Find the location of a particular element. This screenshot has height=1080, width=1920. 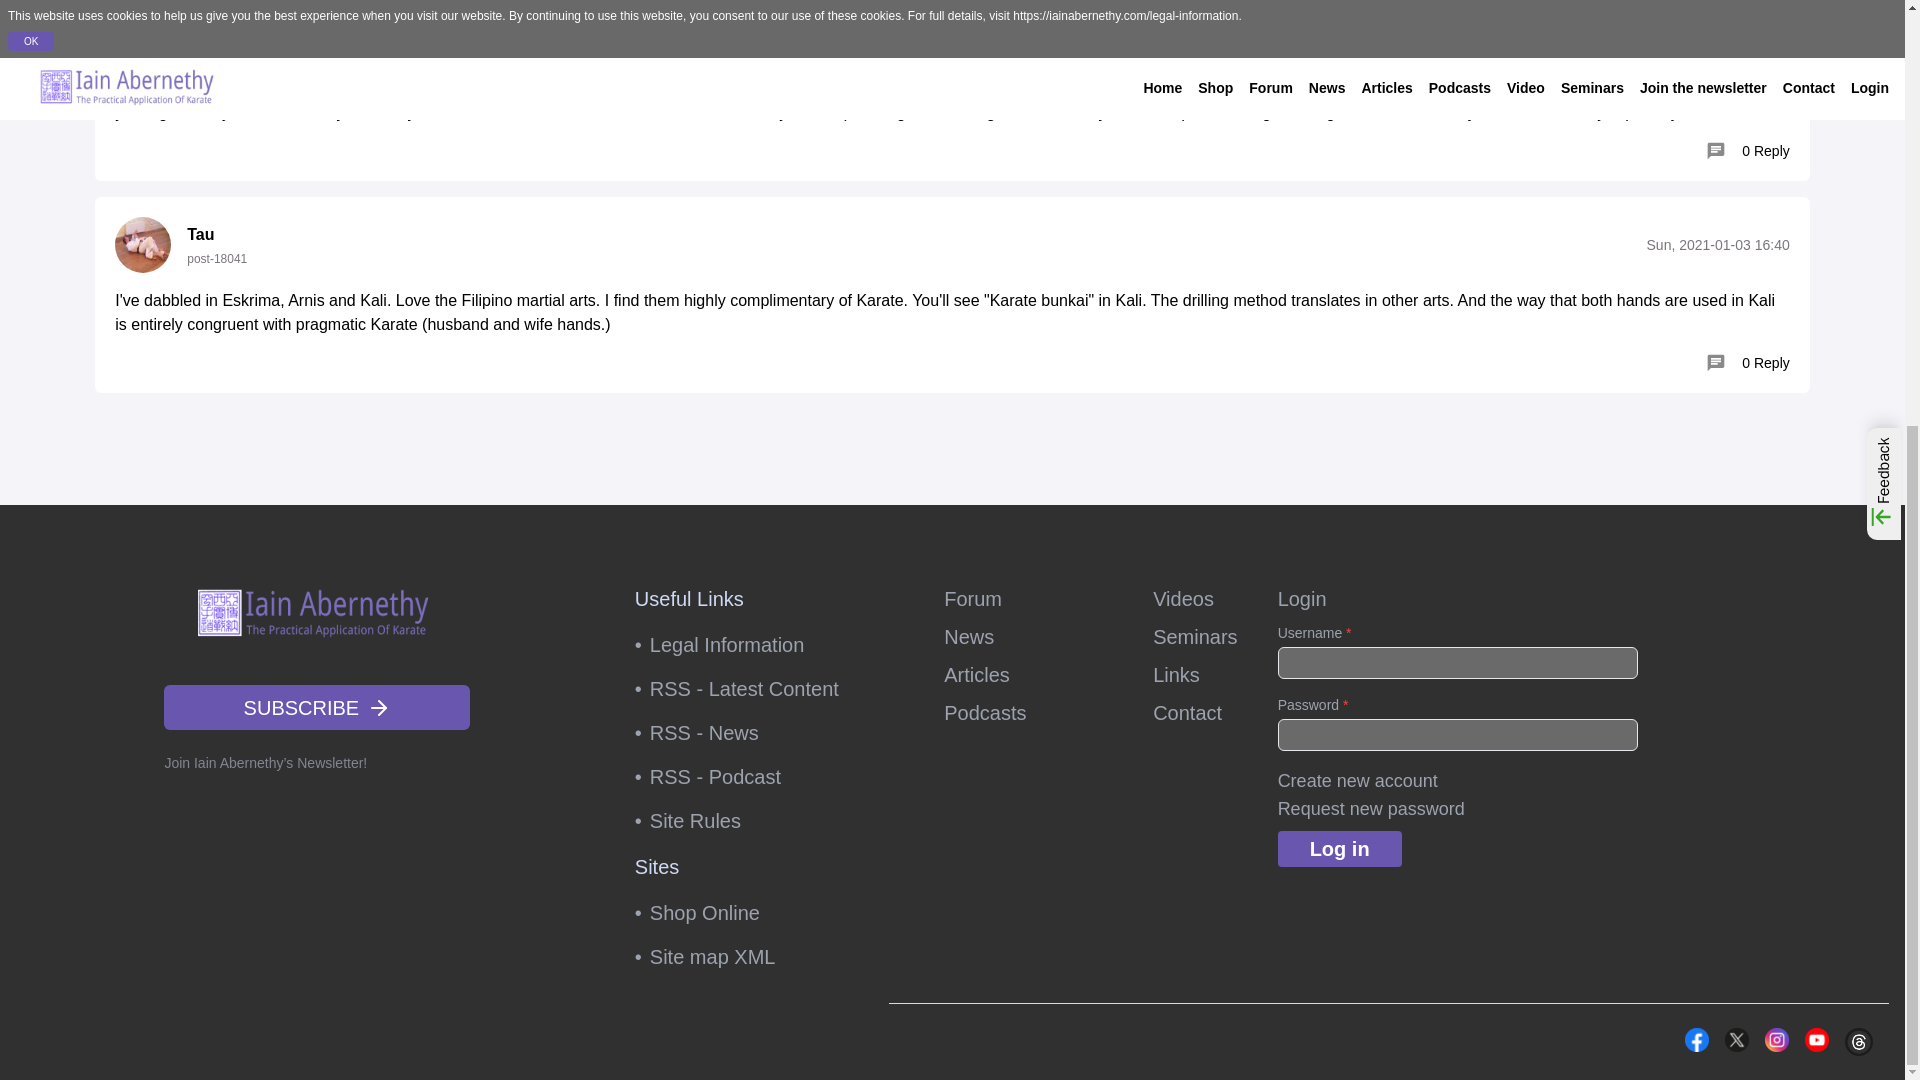

SUBSCRIBE is located at coordinates (316, 707).